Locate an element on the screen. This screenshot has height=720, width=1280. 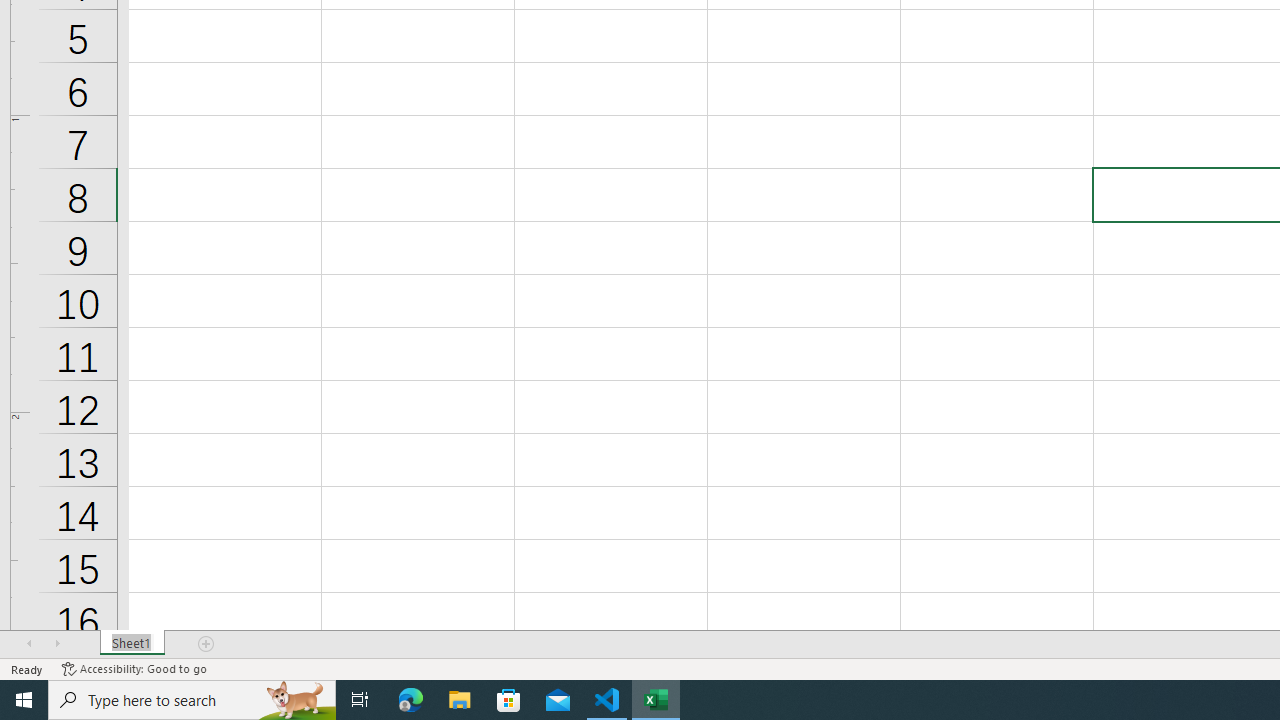
Sheet1 is located at coordinates (132, 644).